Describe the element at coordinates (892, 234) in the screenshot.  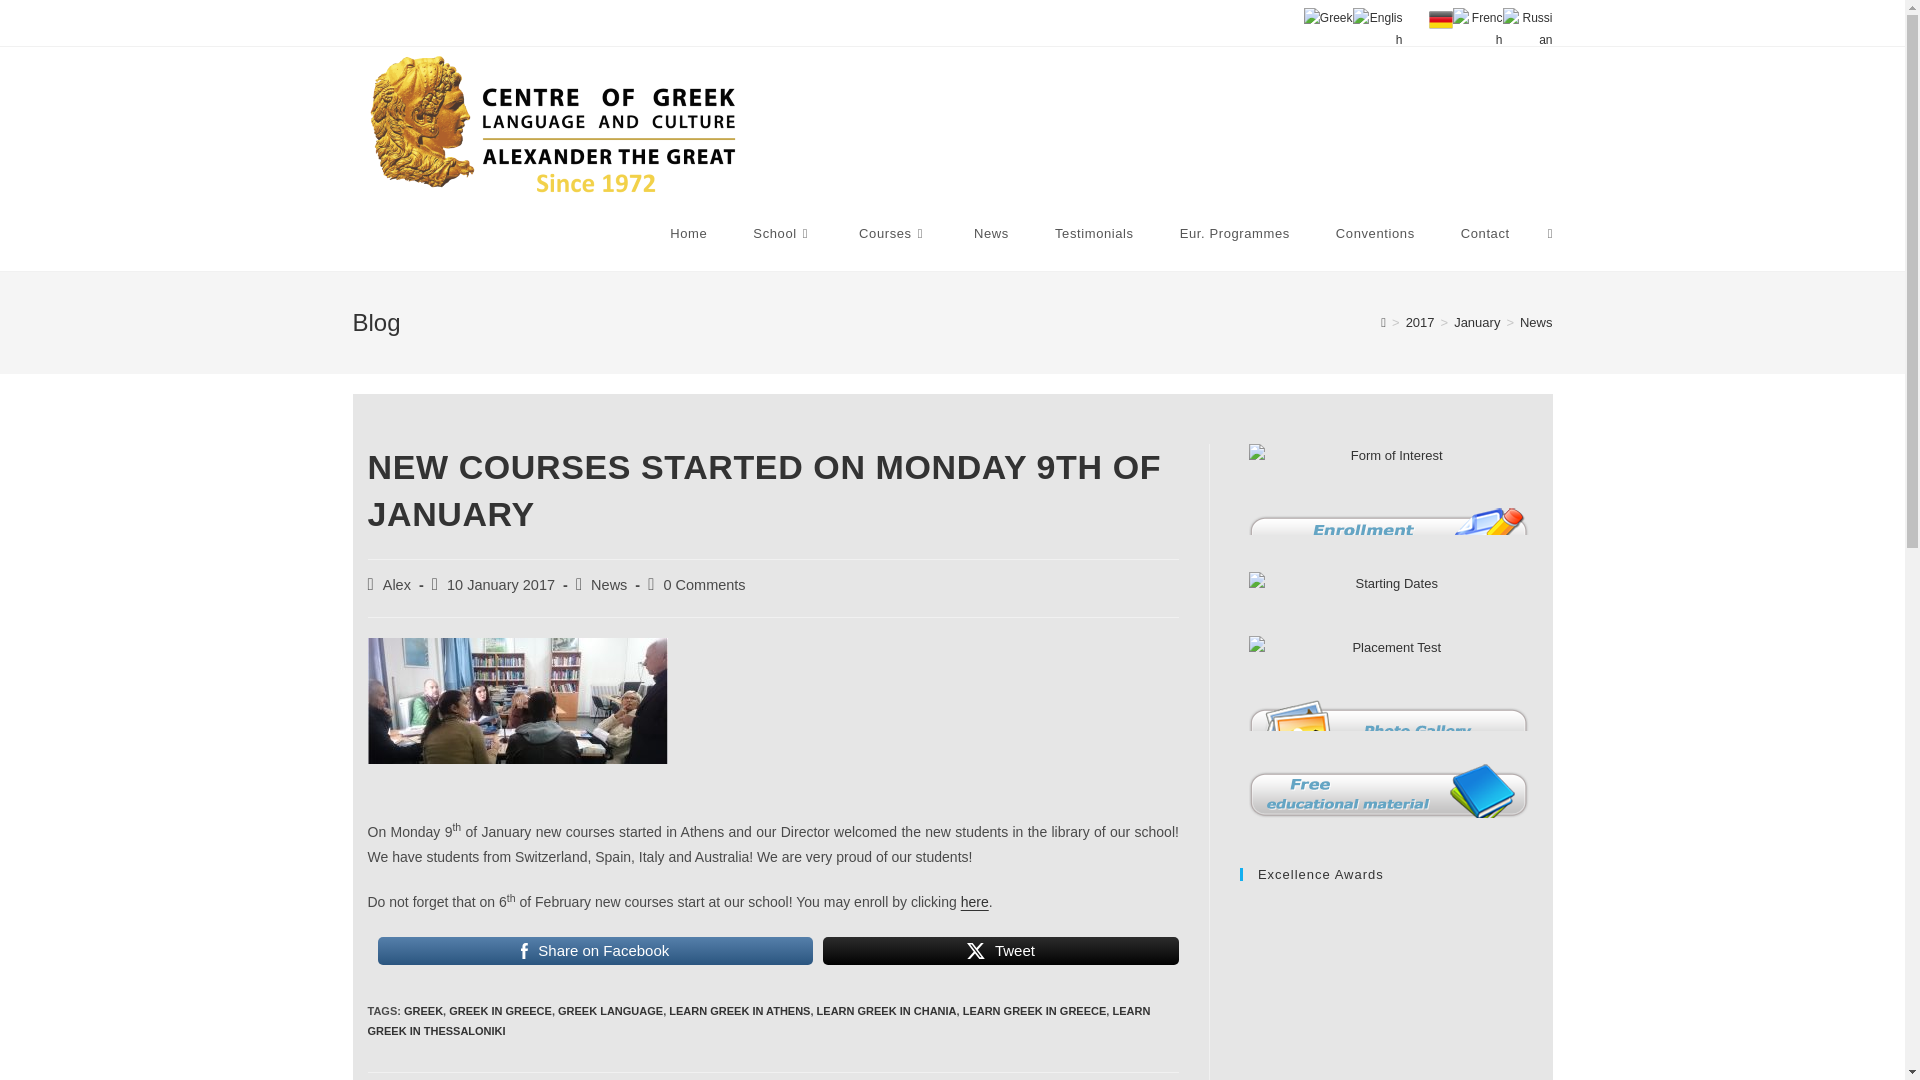
I see `Courses` at that location.